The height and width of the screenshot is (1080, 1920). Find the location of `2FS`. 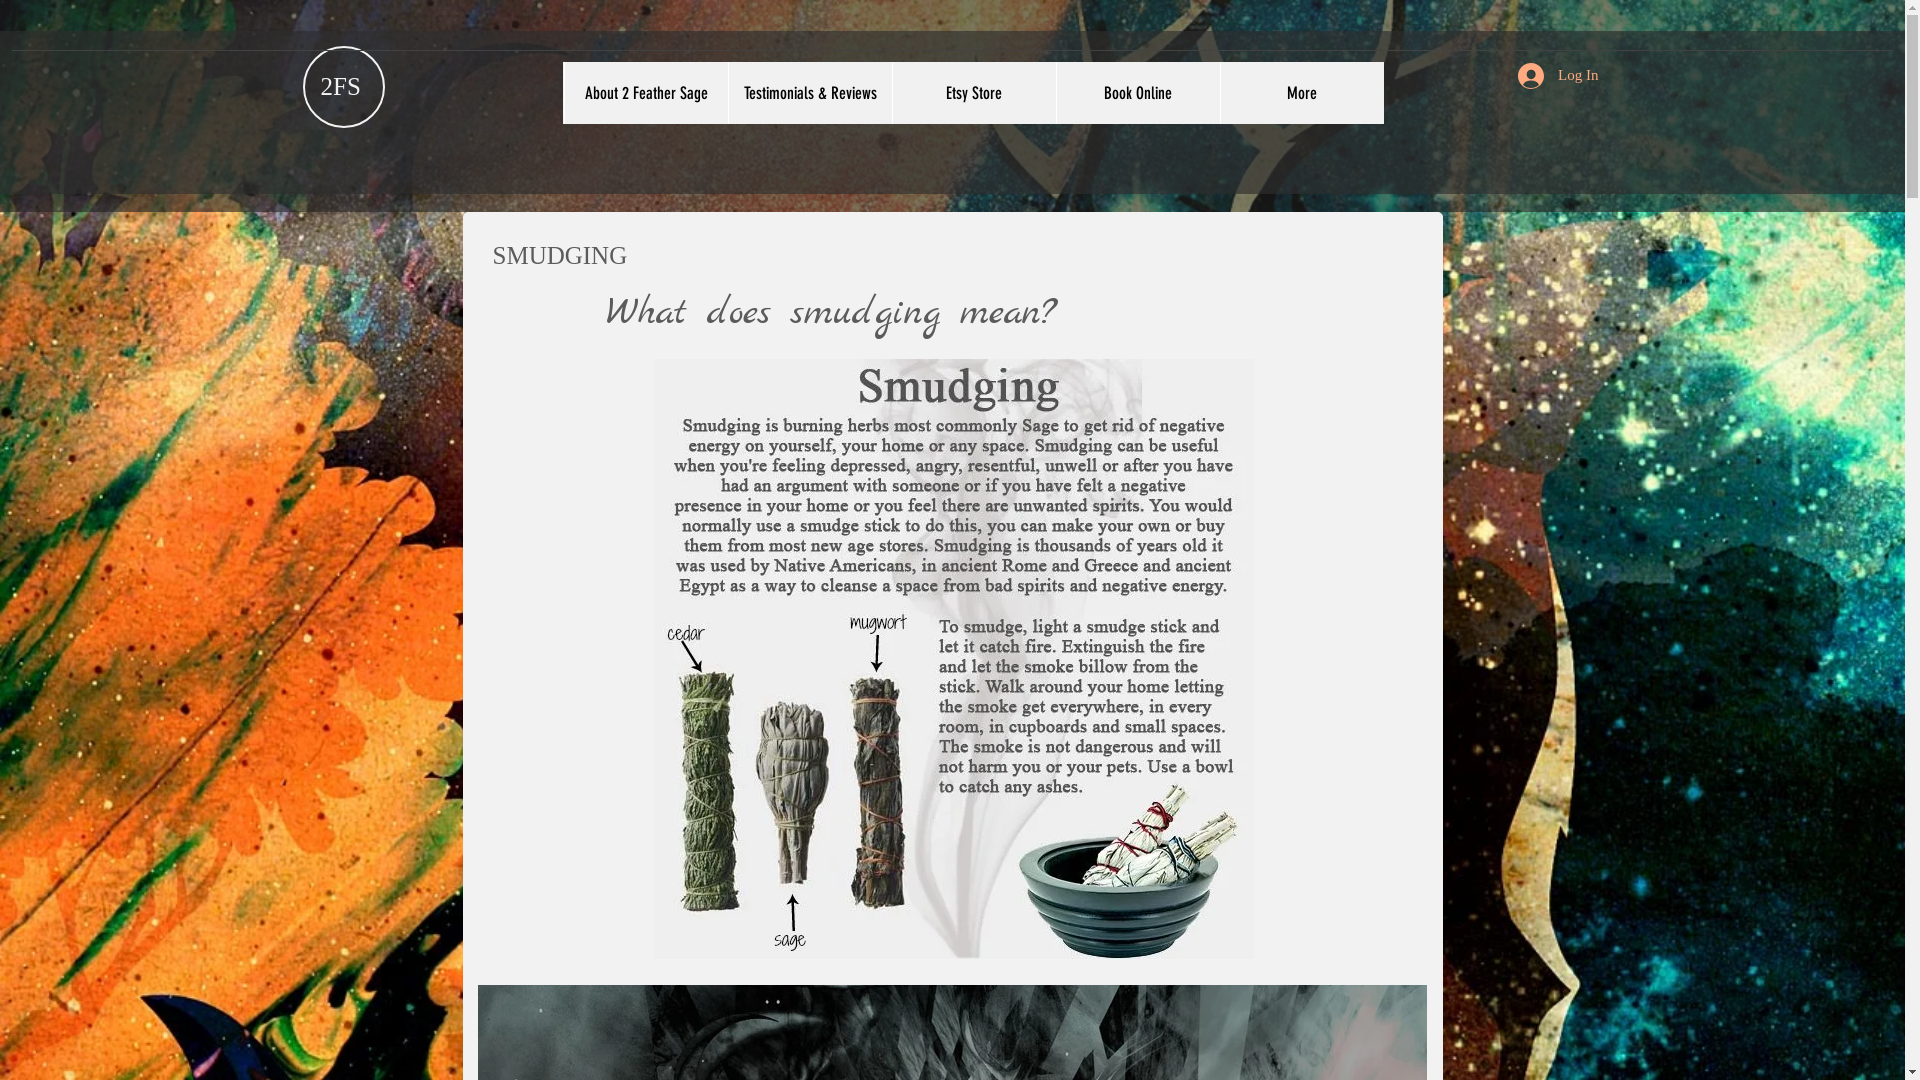

2FS is located at coordinates (340, 86).